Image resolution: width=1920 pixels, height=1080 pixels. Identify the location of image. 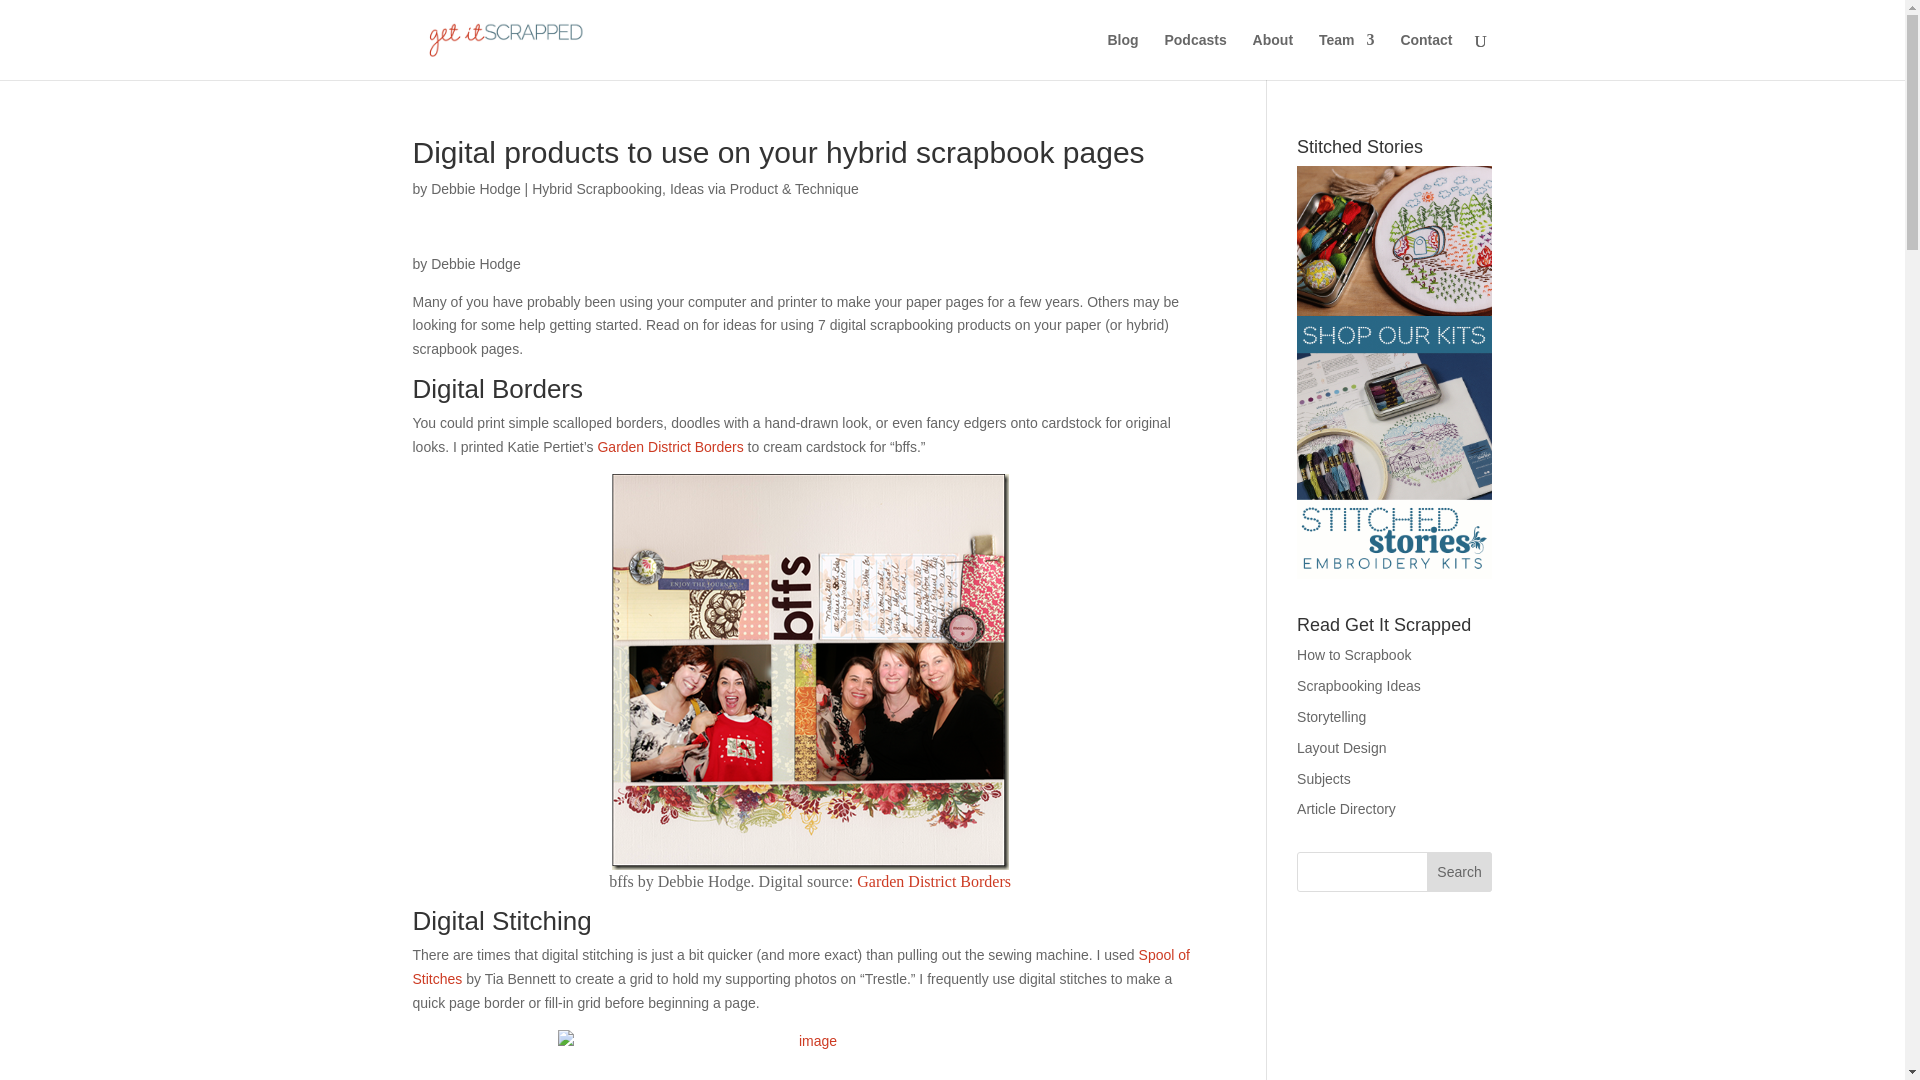
(810, 1055).